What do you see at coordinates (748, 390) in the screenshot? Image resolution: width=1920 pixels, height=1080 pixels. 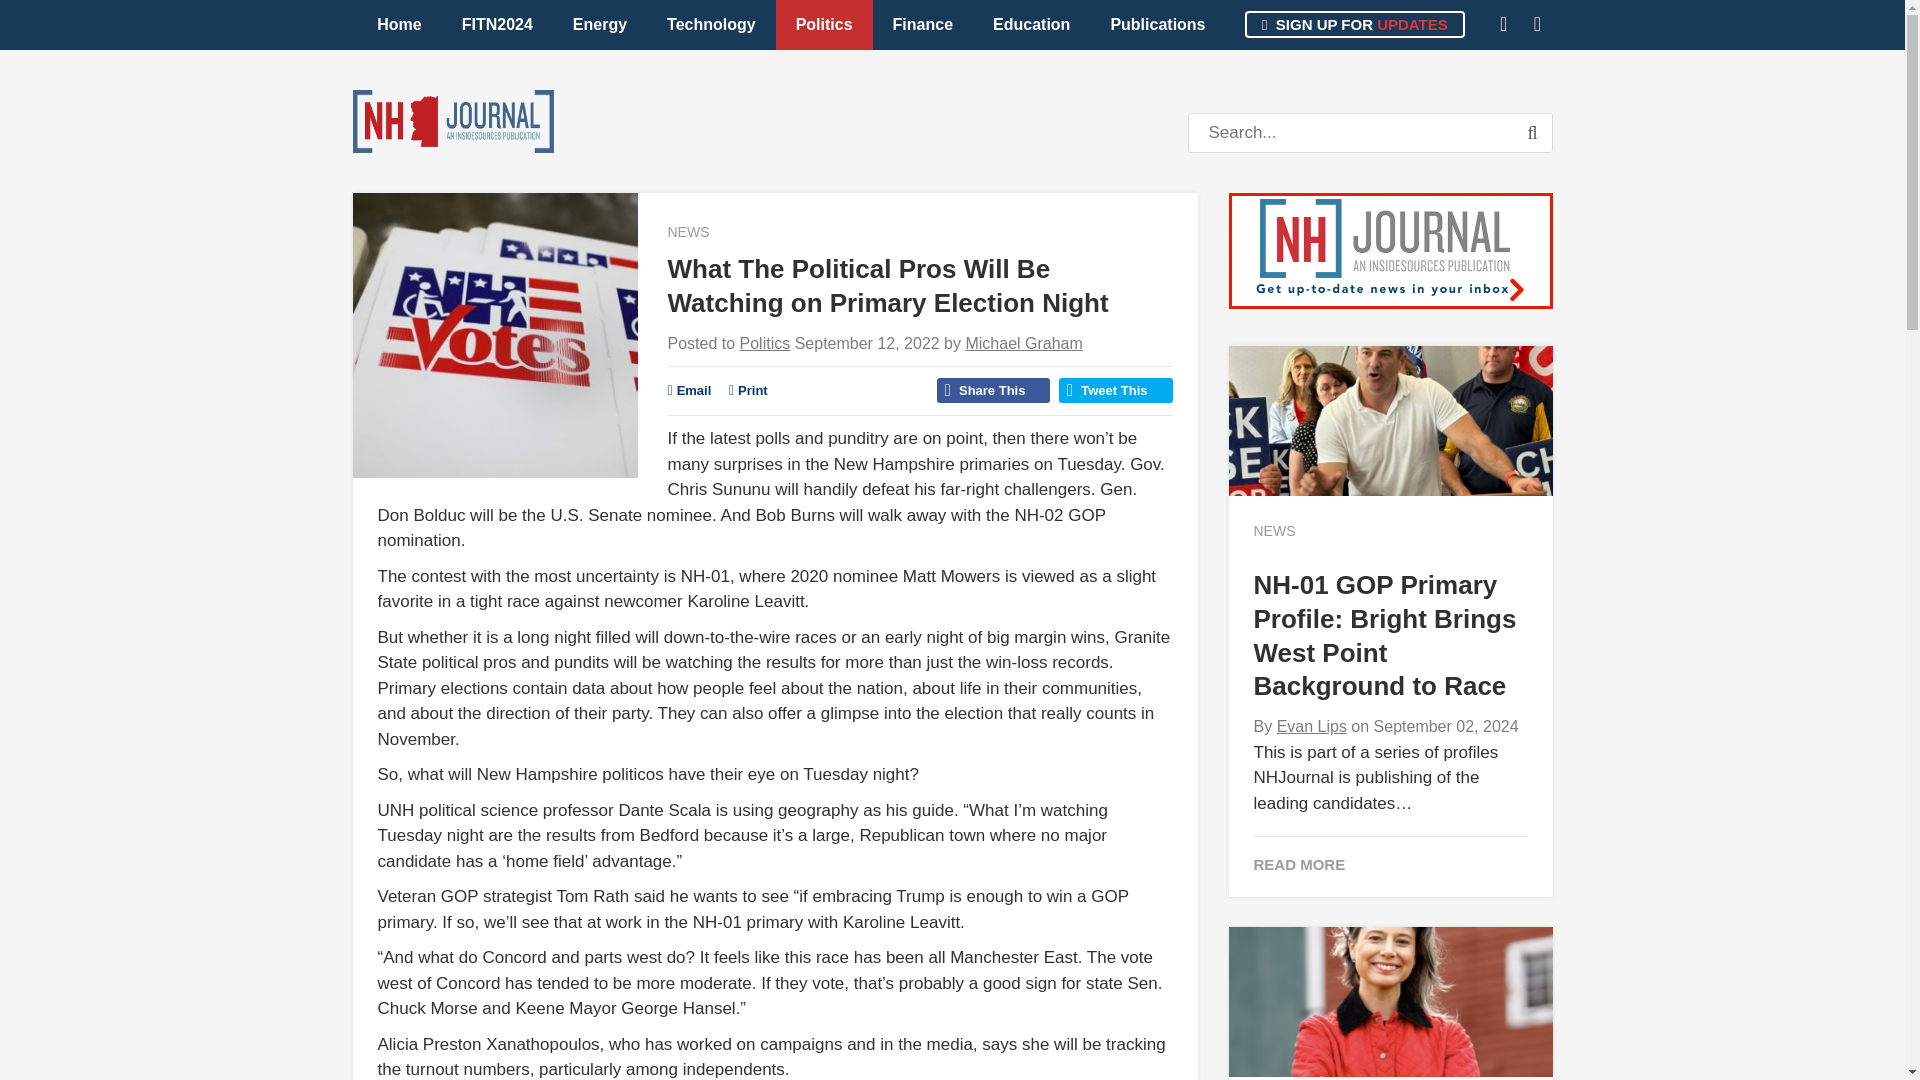 I see `Print` at bounding box center [748, 390].